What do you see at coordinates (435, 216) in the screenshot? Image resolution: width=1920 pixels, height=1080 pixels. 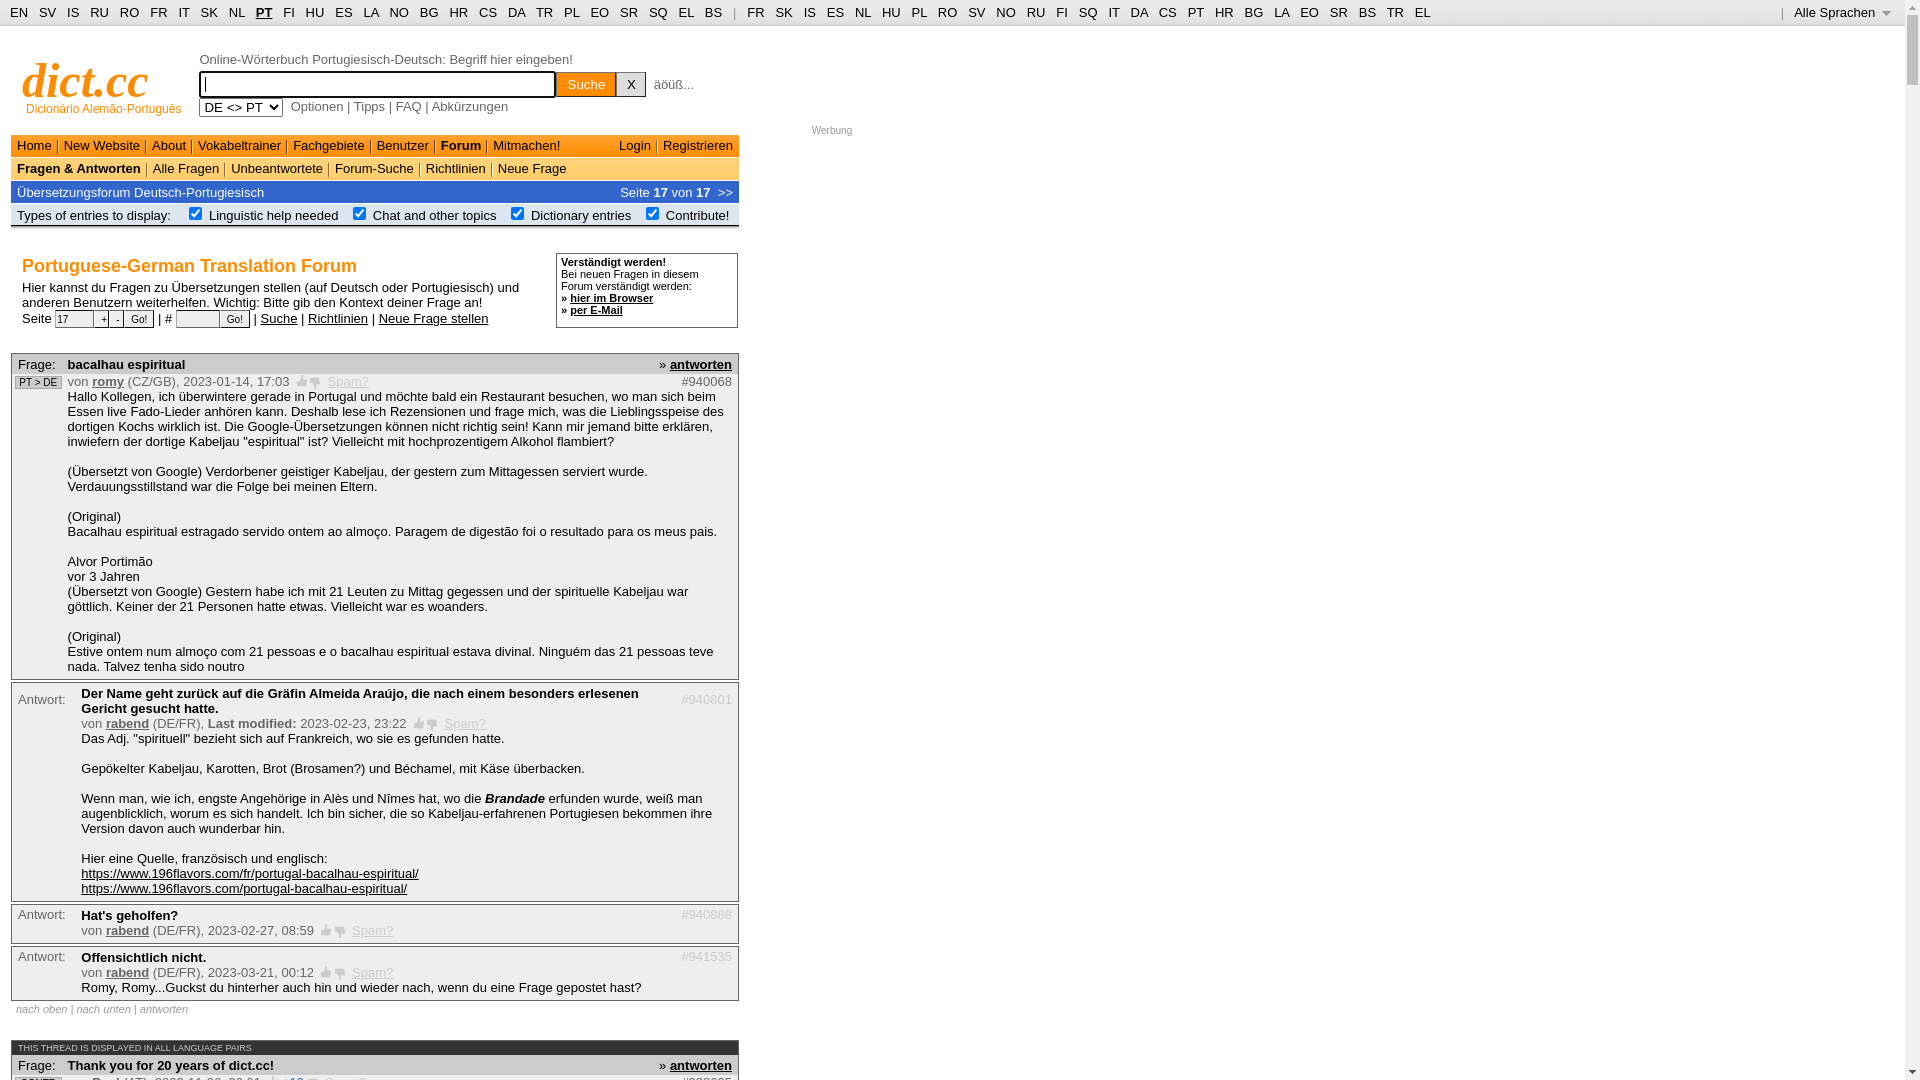 I see `Chat and other topics` at bounding box center [435, 216].